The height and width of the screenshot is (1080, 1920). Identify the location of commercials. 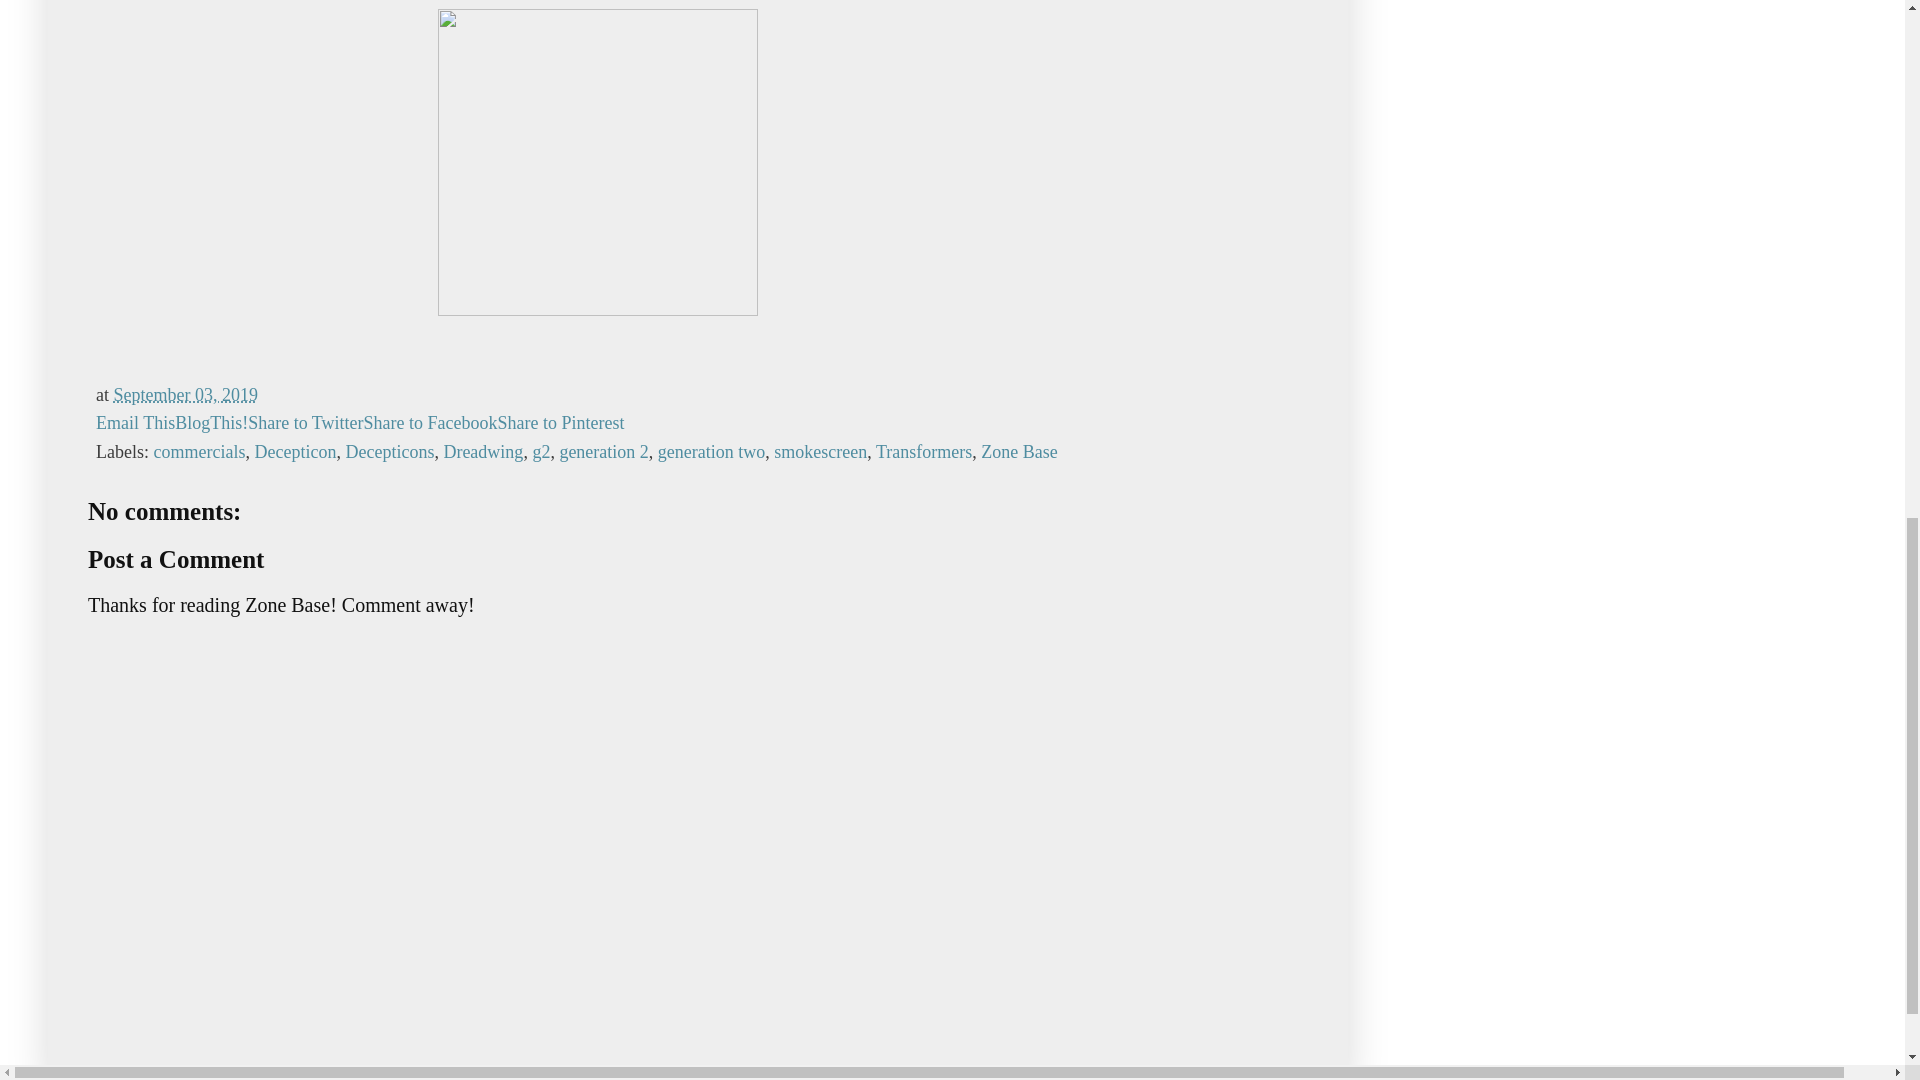
(199, 452).